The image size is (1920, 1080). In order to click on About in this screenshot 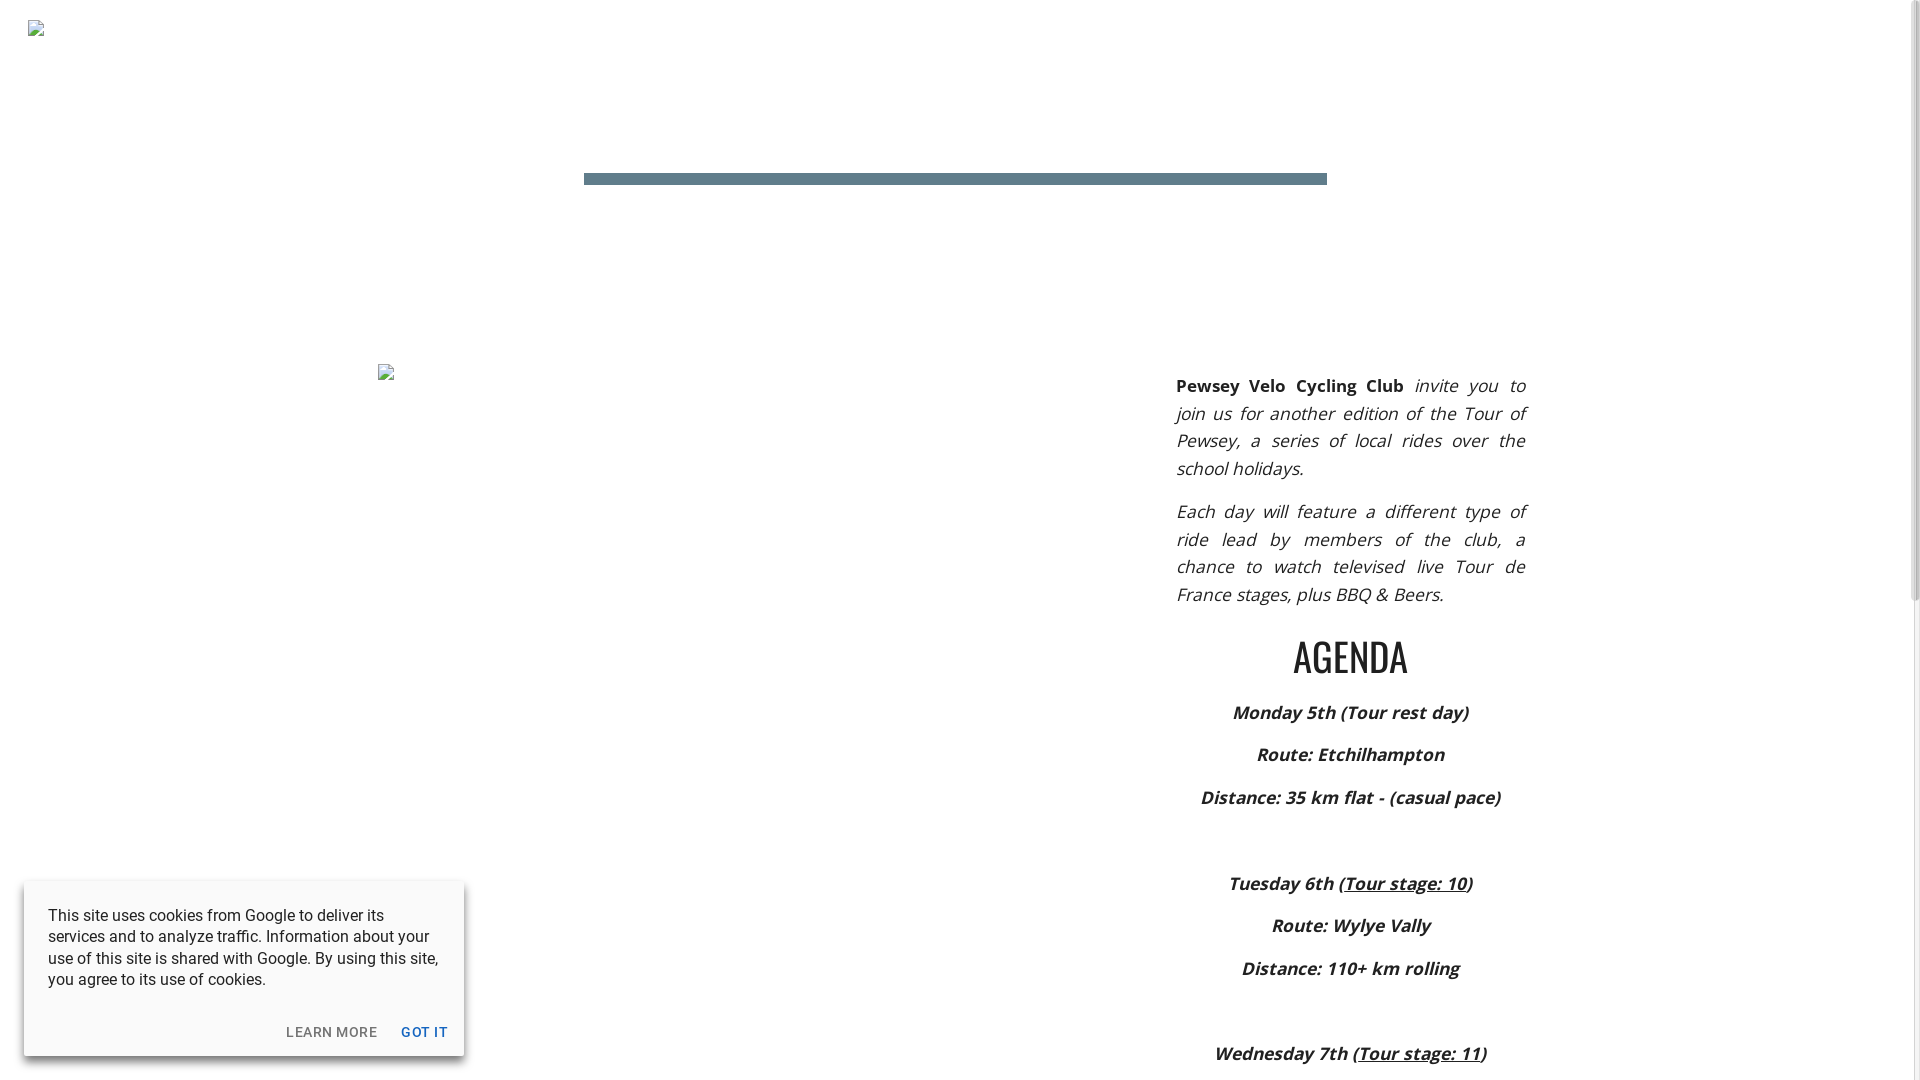, I will do `click(1172, 28)`.